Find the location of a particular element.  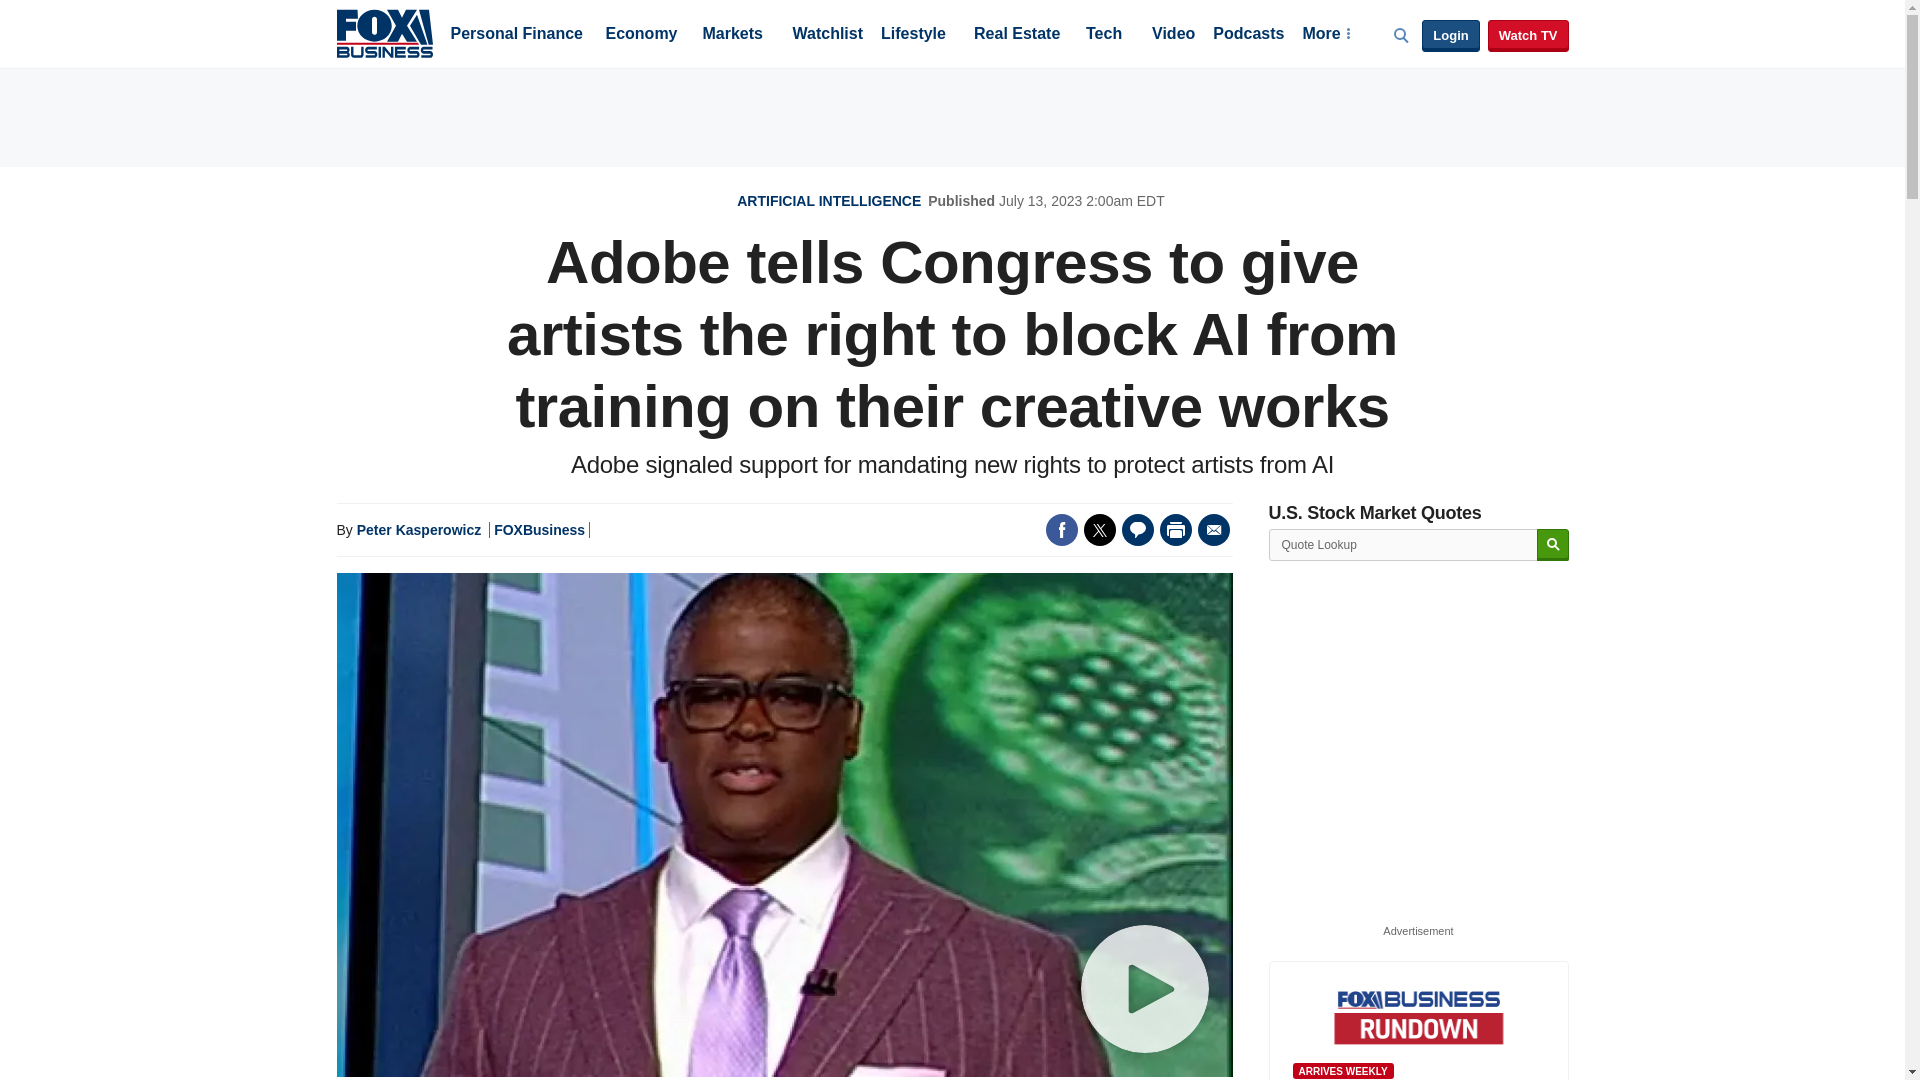

Economy is located at coordinates (642, 35).